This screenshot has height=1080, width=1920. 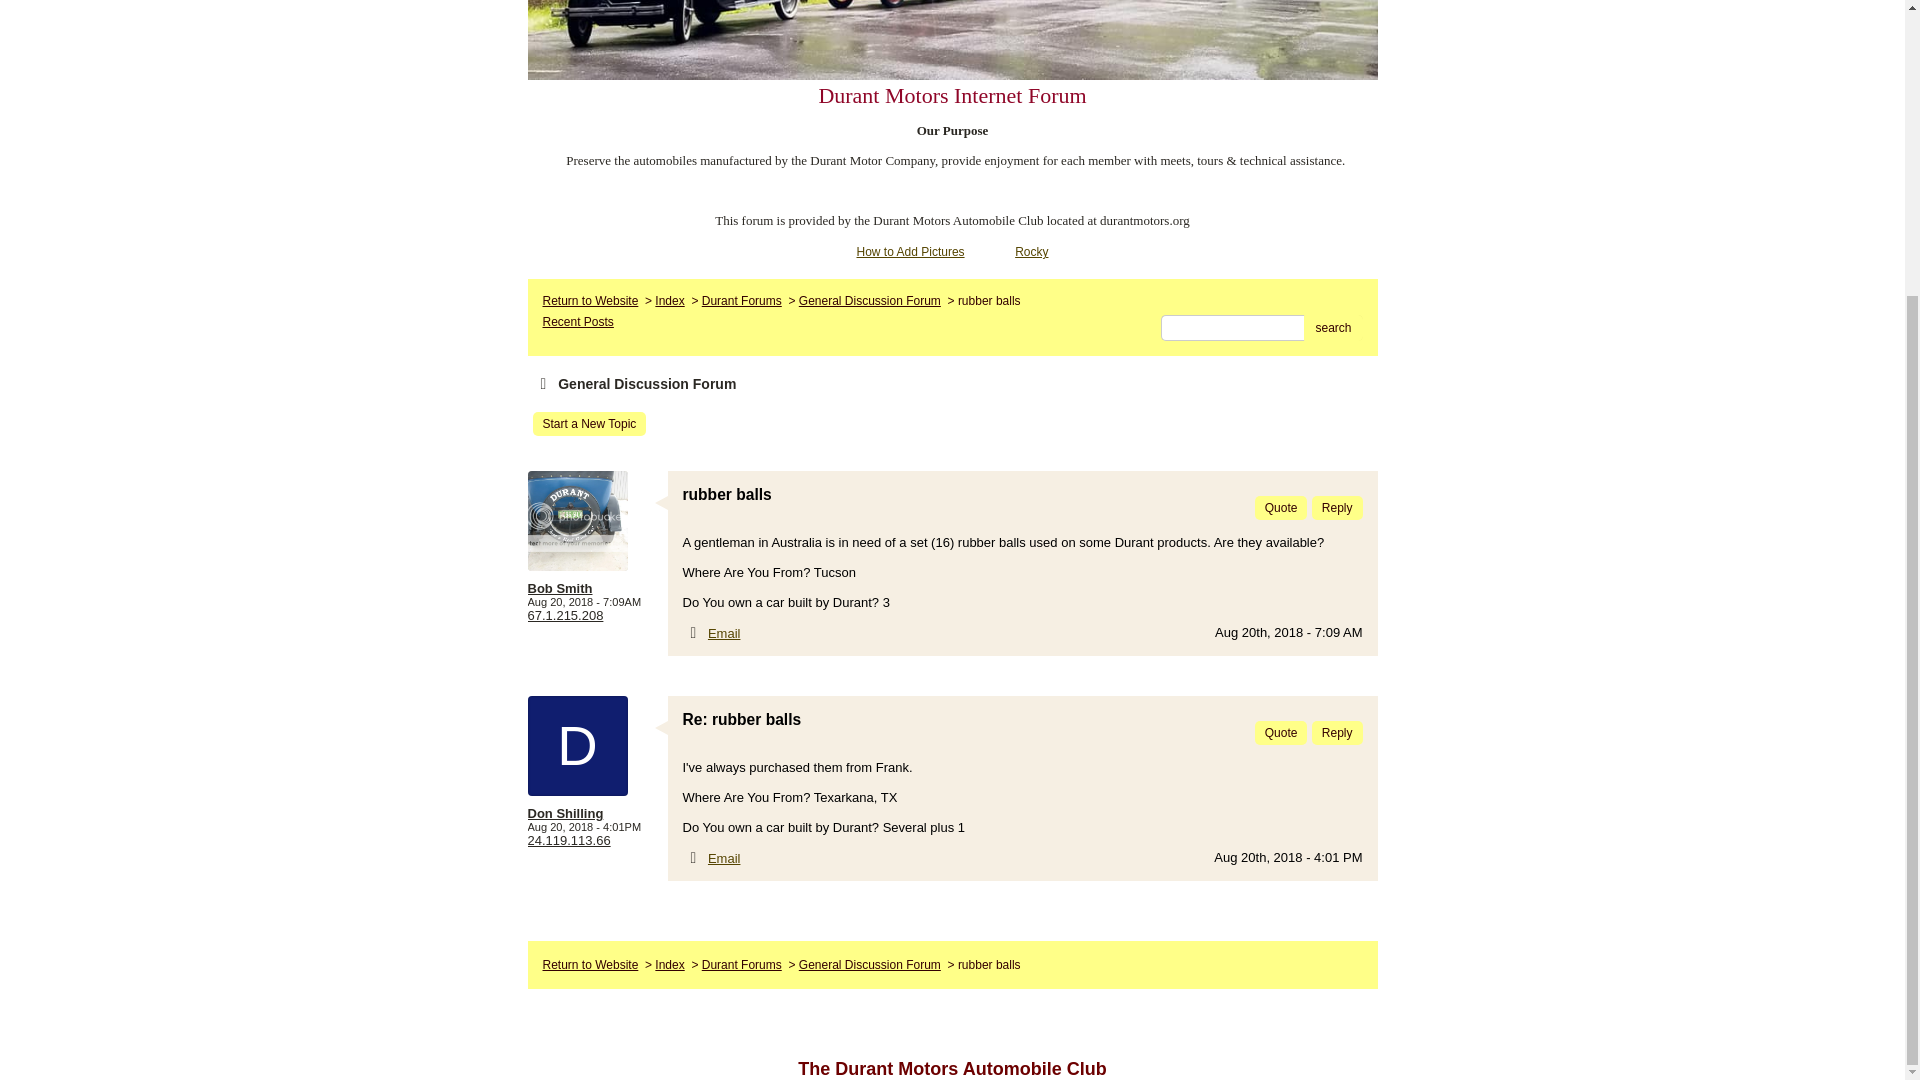 I want to click on Rocky, so click(x=1032, y=252).